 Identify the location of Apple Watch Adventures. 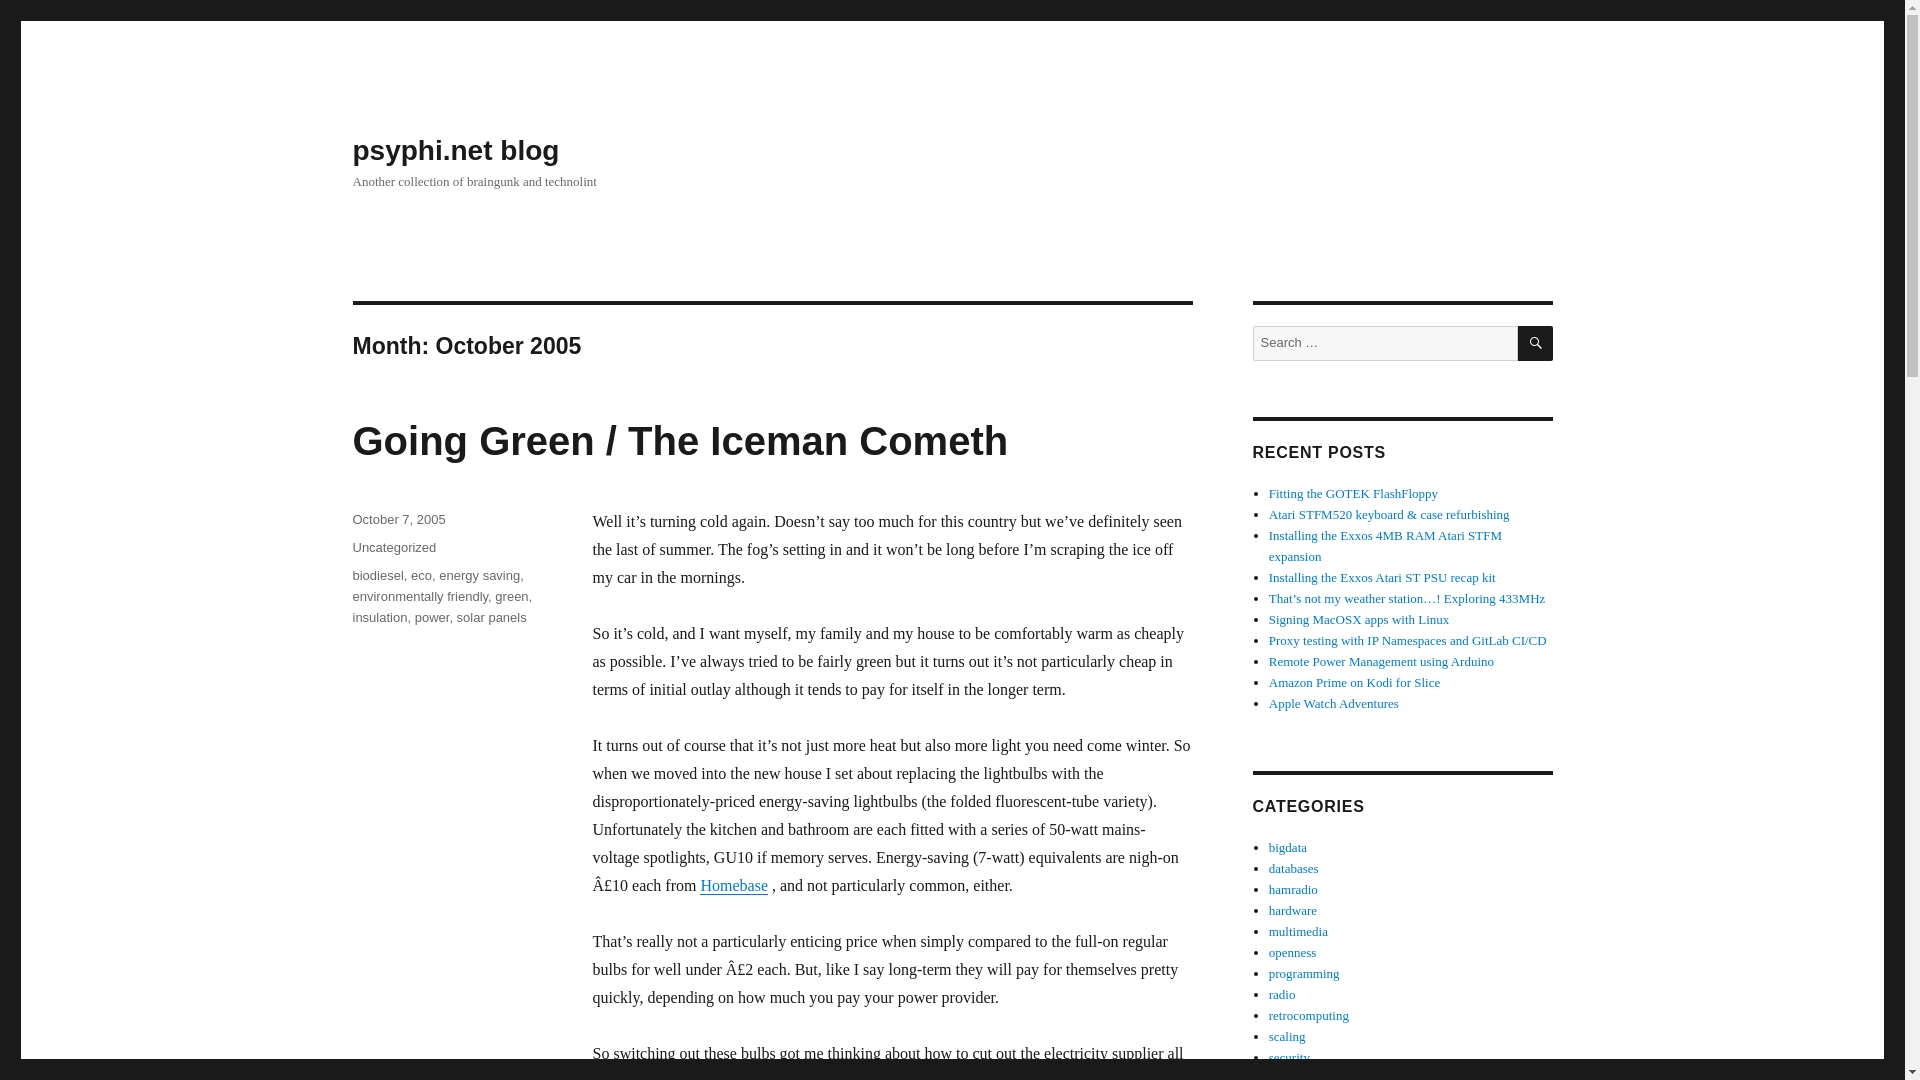
(1334, 702).